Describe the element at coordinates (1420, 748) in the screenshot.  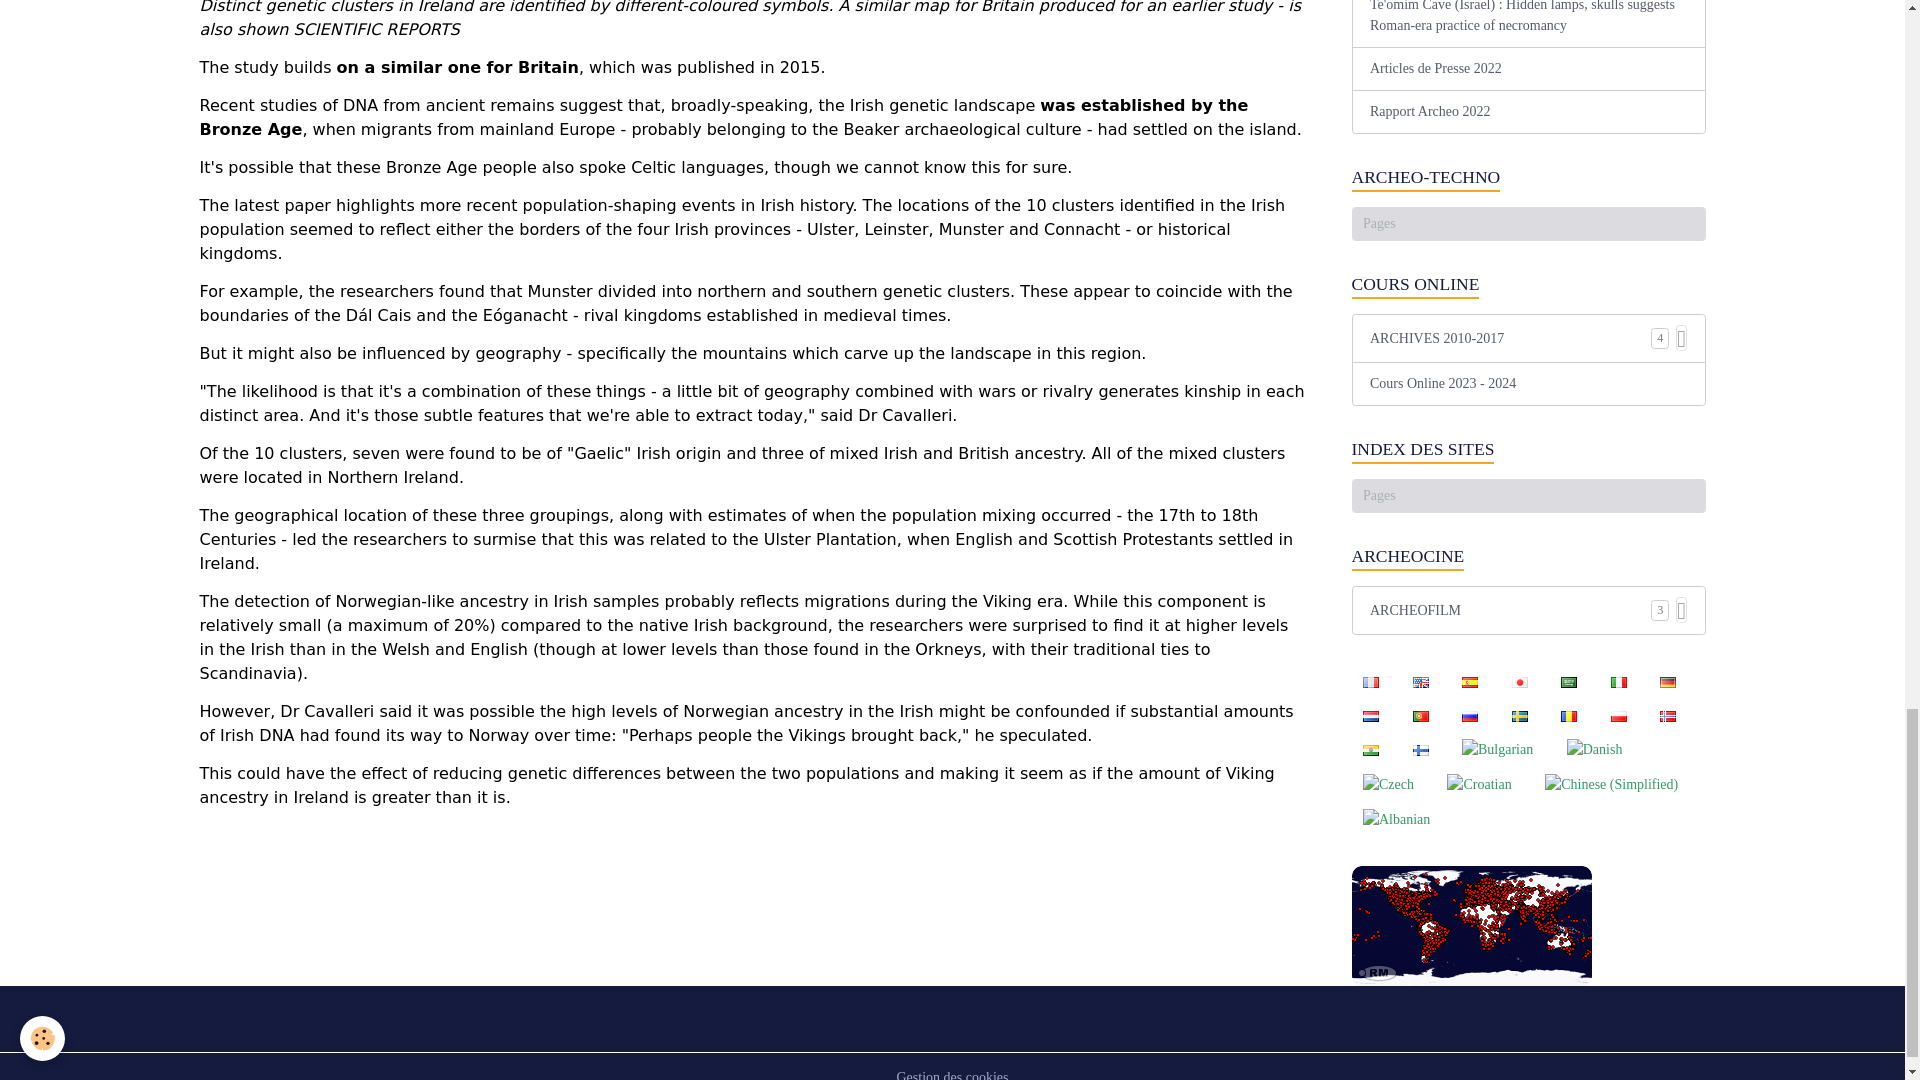
I see `Finnish` at that location.